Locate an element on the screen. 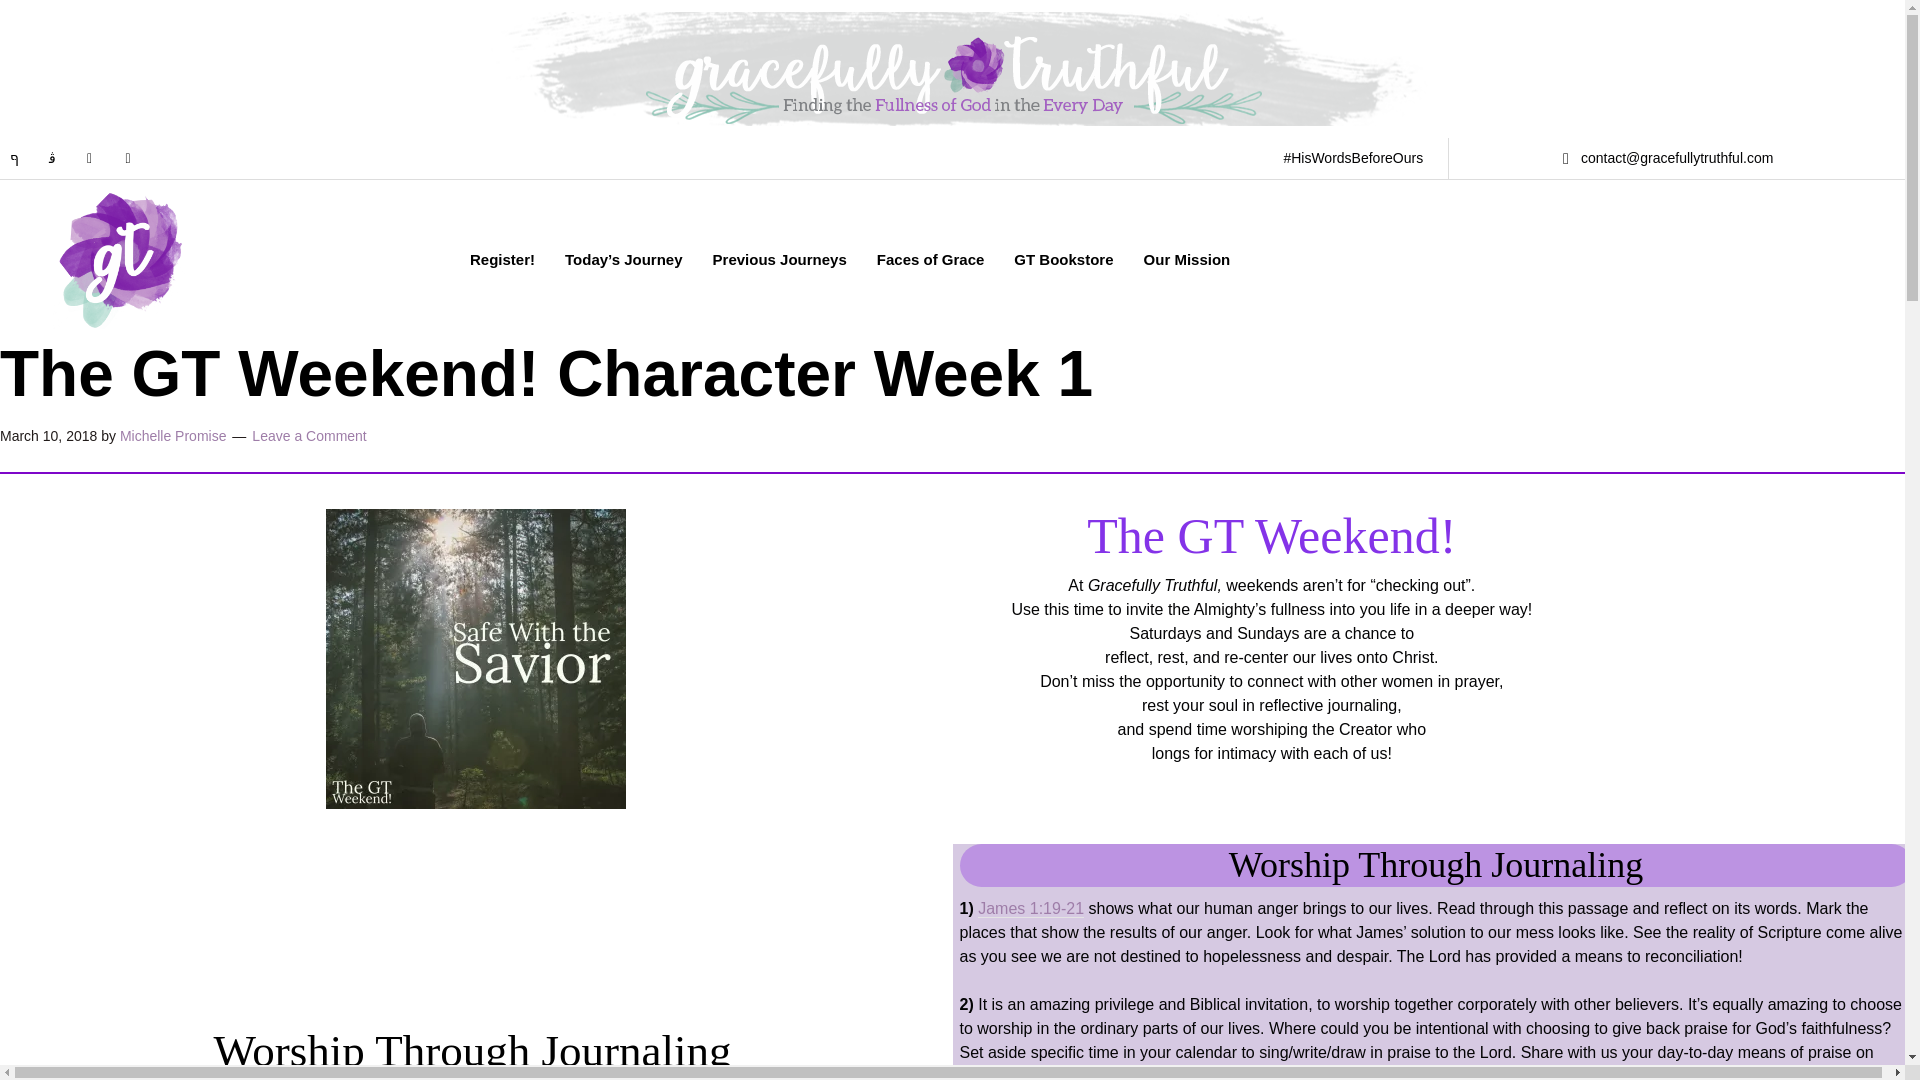 The image size is (1920, 1080). Posts by Michelle Promise is located at coordinates (172, 435).